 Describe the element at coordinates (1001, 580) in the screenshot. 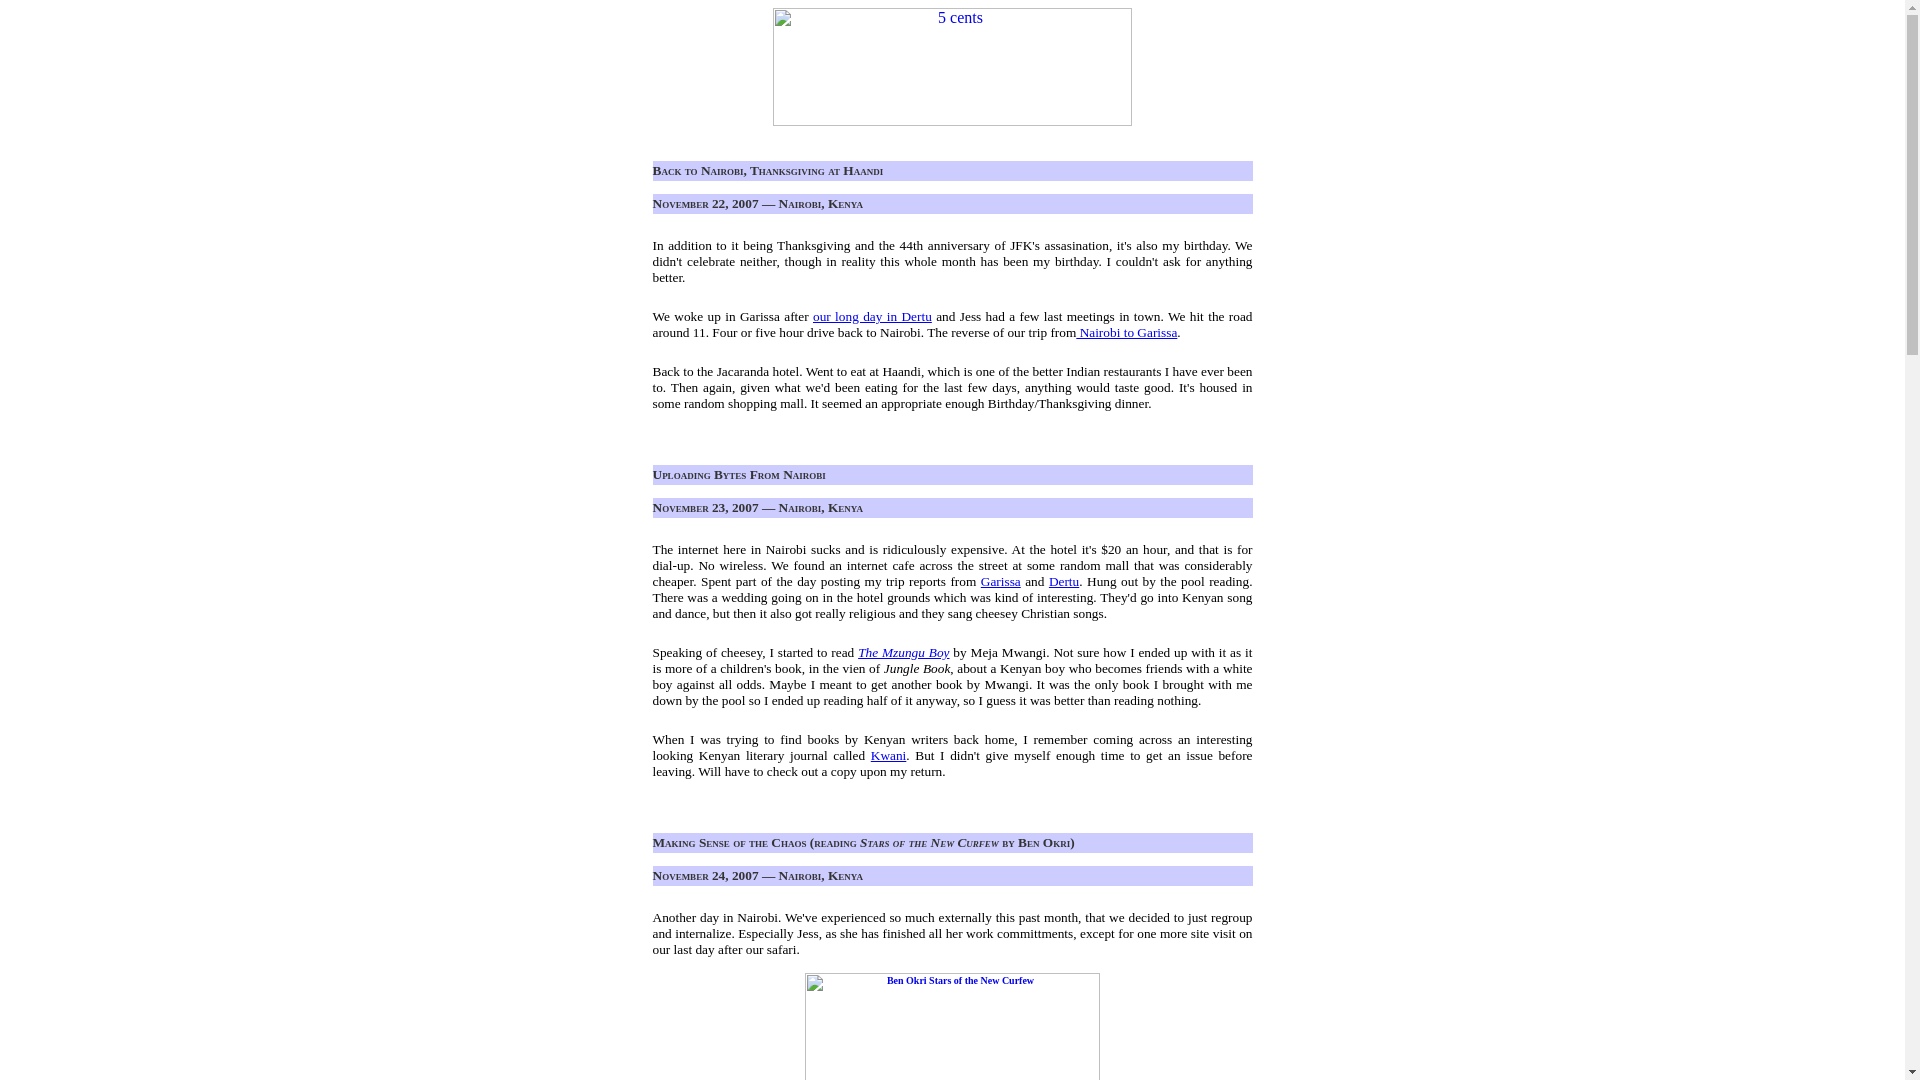

I see `Garissa` at that location.